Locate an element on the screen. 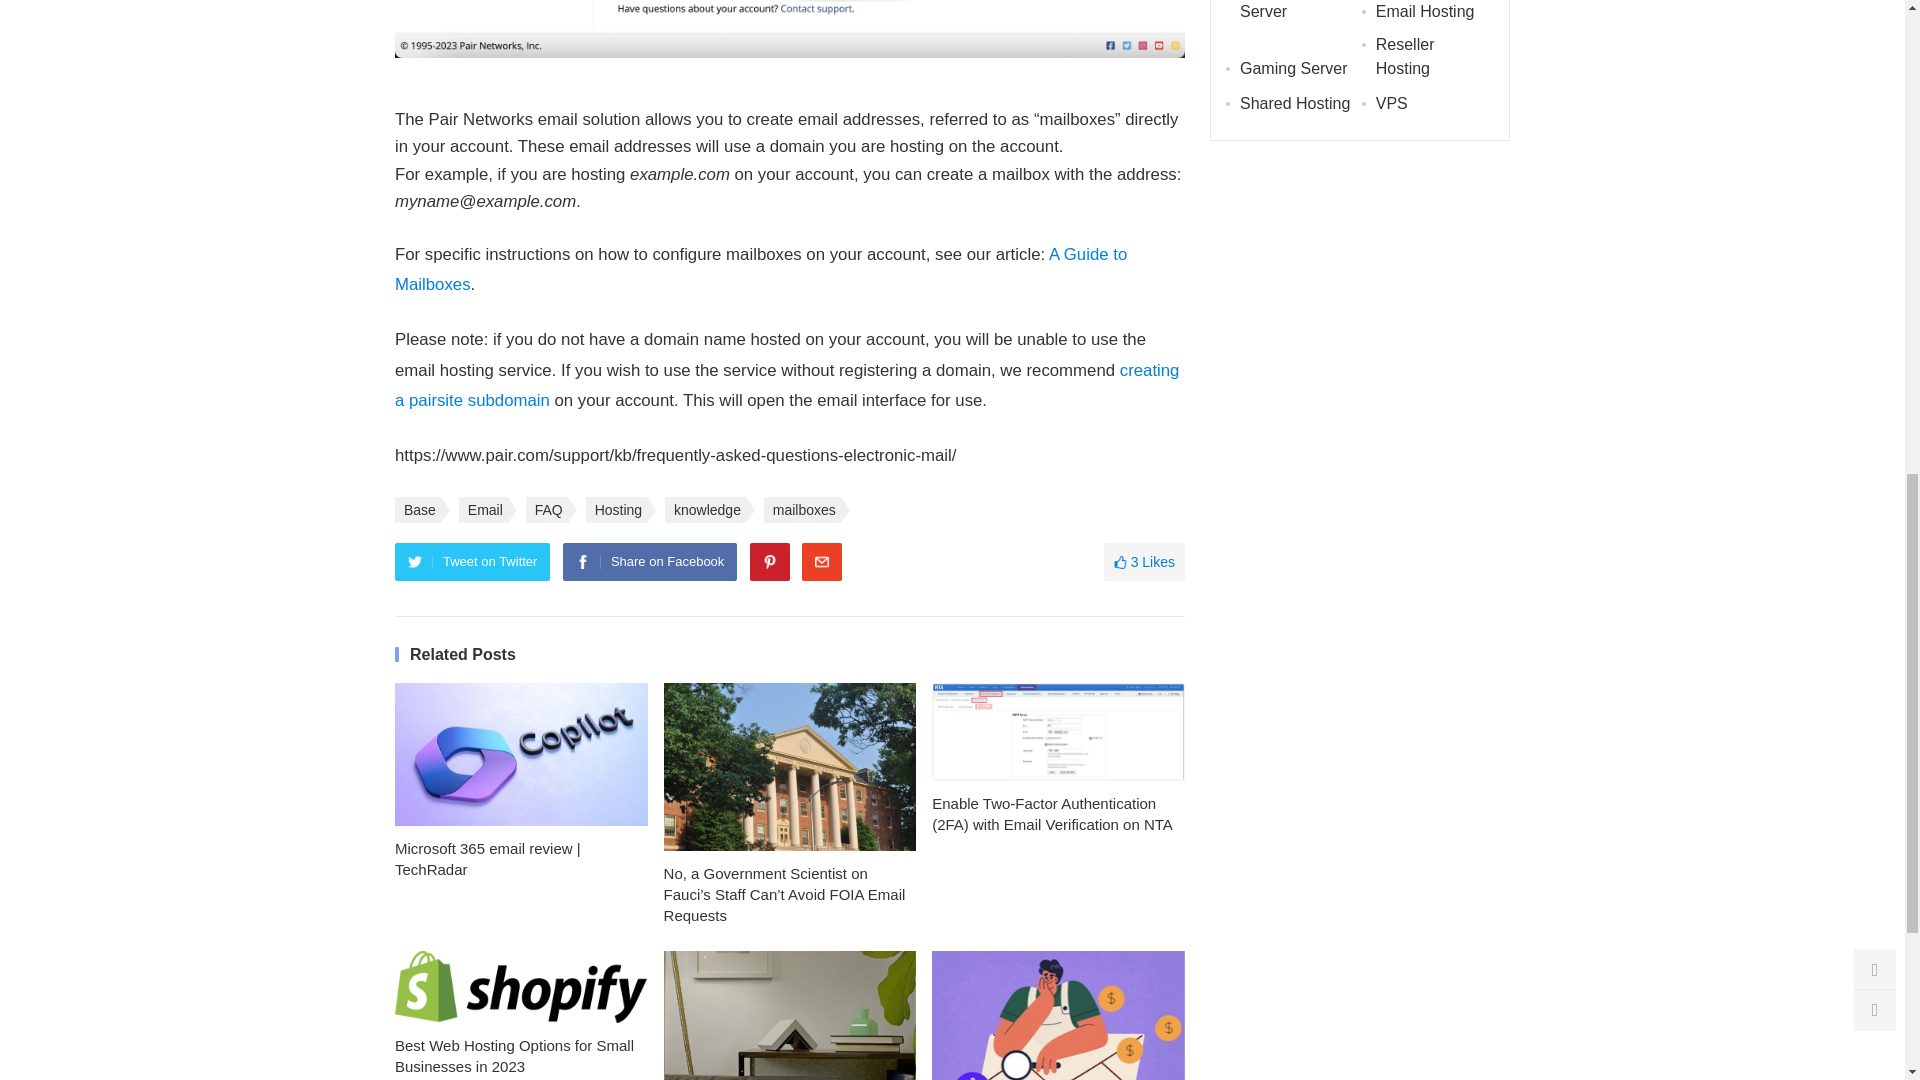 The width and height of the screenshot is (1920, 1080). FAQ is located at coordinates (547, 509).